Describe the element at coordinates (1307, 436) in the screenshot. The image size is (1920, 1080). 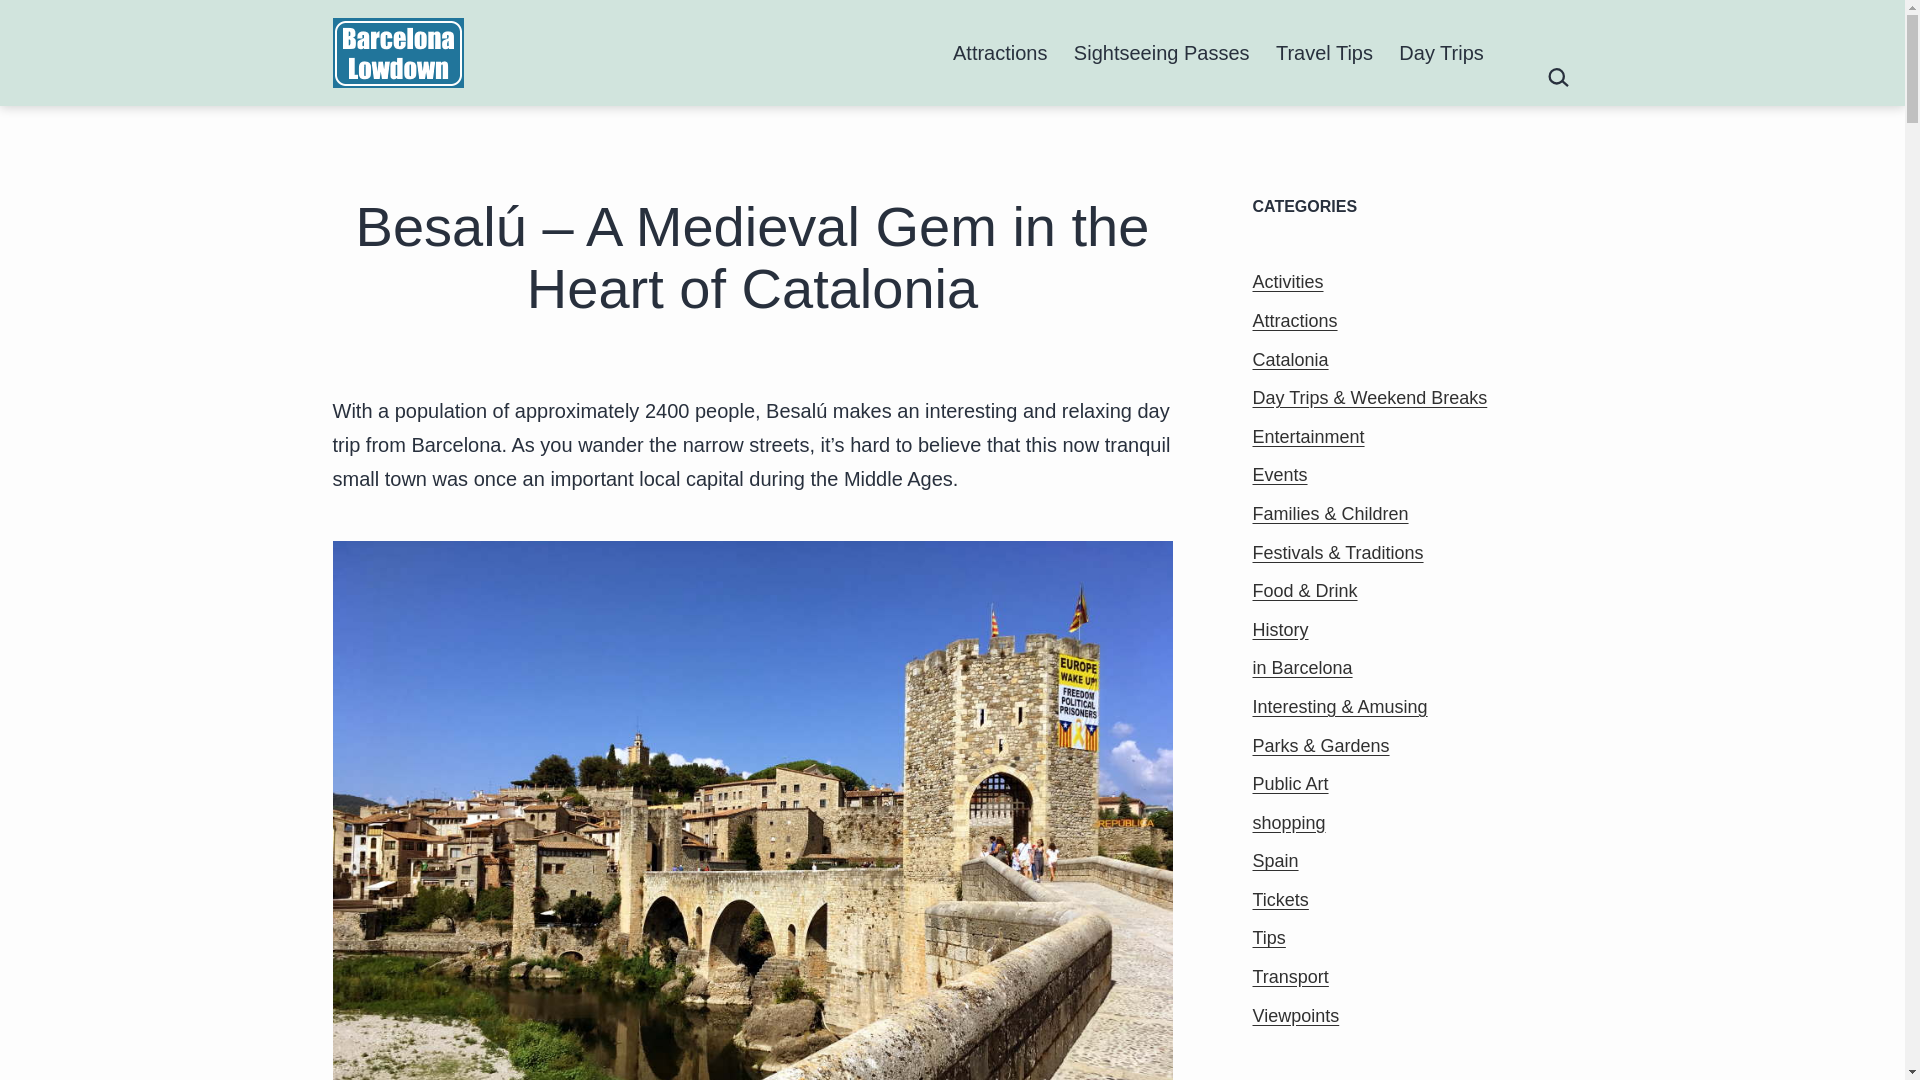
I see `Entertainment` at that location.